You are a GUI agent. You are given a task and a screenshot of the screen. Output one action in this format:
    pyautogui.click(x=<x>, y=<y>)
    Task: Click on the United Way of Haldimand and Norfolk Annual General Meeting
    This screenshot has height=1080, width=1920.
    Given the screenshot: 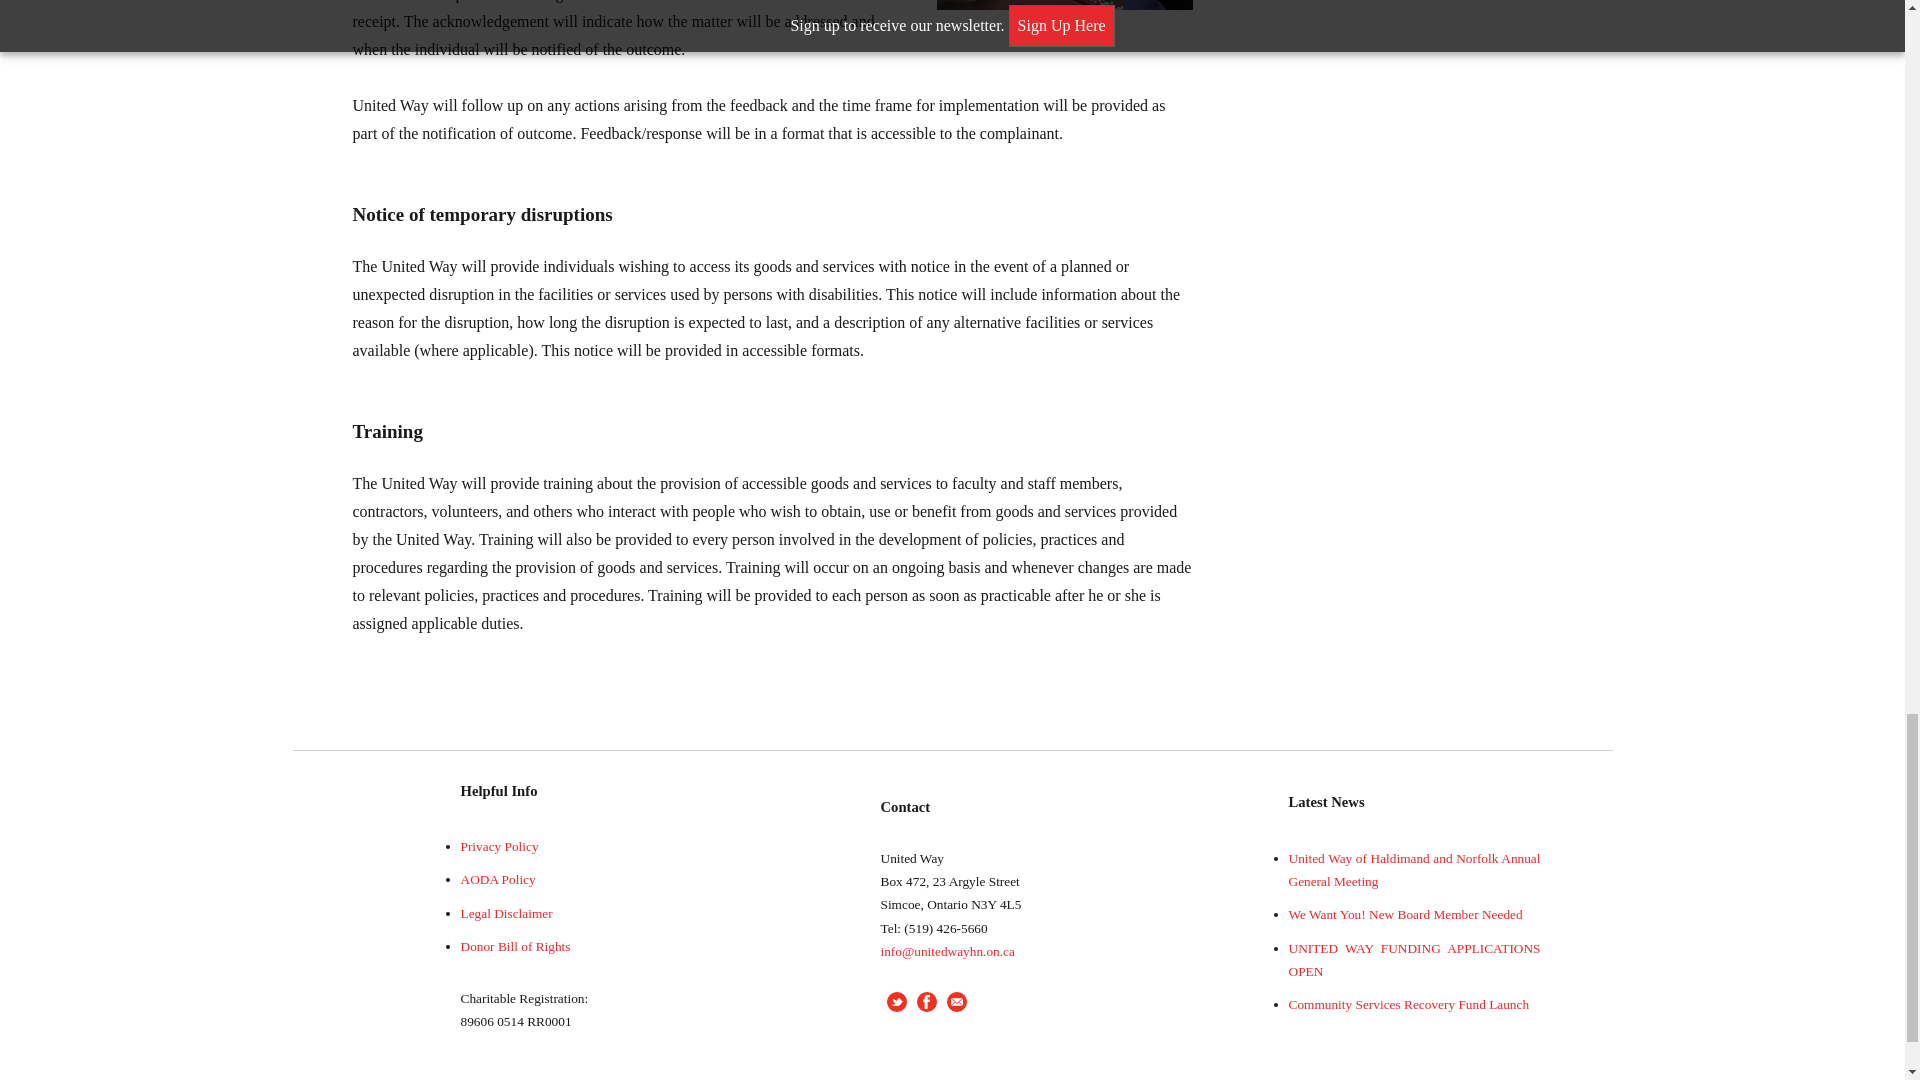 What is the action you would take?
    pyautogui.click(x=1414, y=870)
    